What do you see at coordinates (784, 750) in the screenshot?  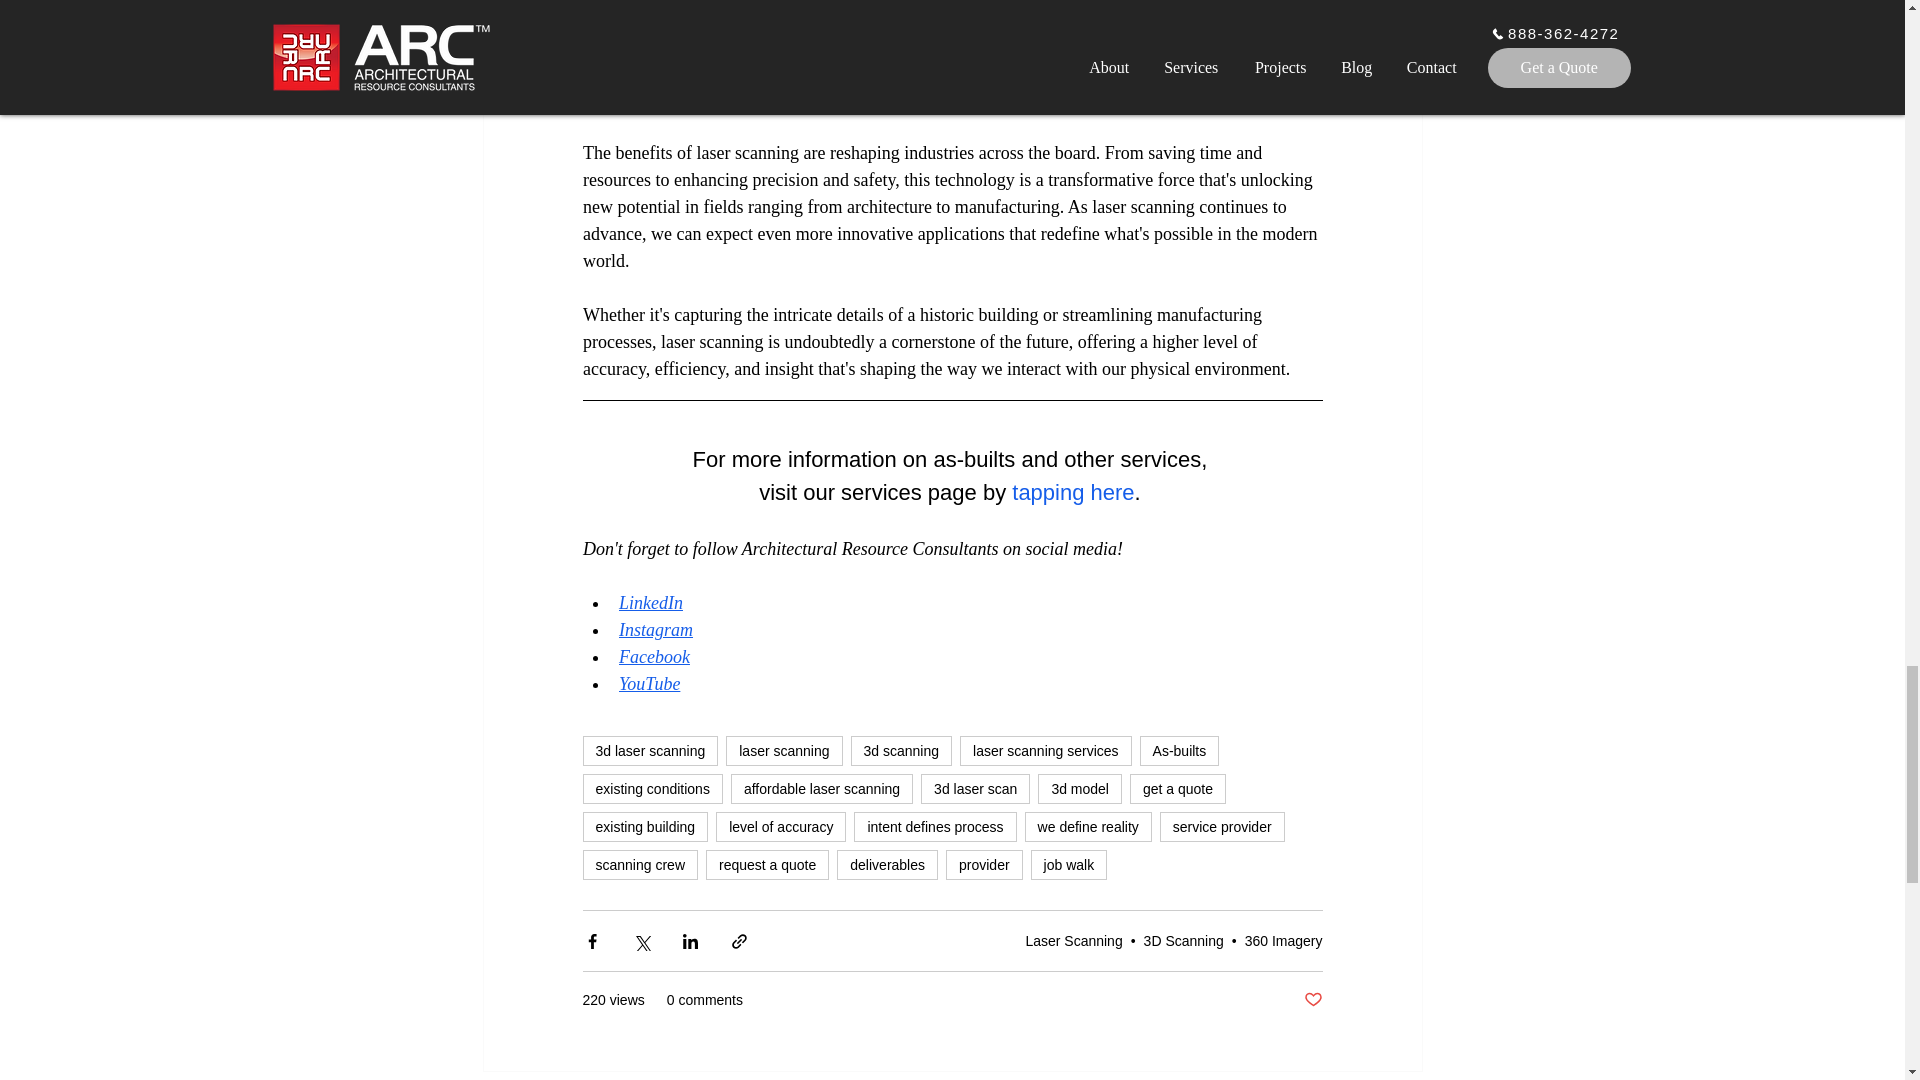 I see `laser scanning` at bounding box center [784, 750].